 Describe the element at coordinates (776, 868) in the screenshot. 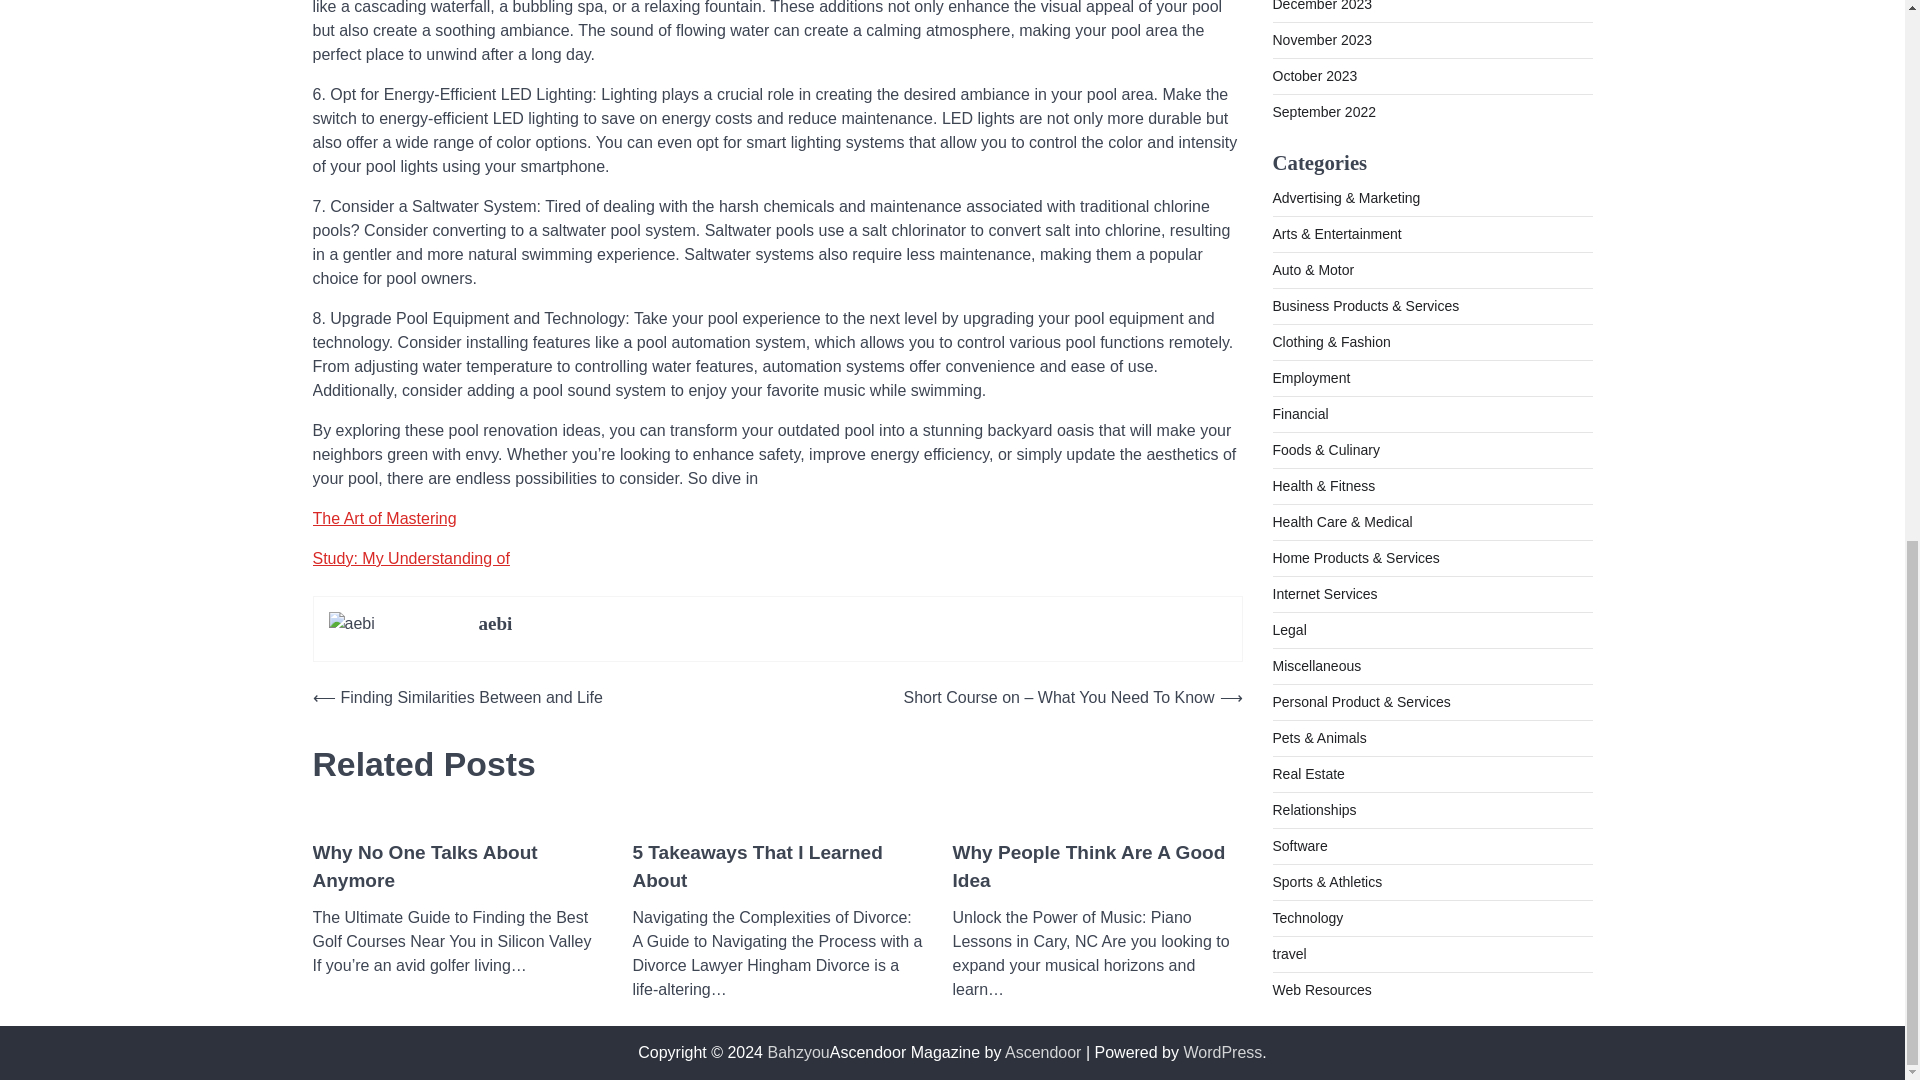

I see `5 Takeaways That I Learned About` at that location.